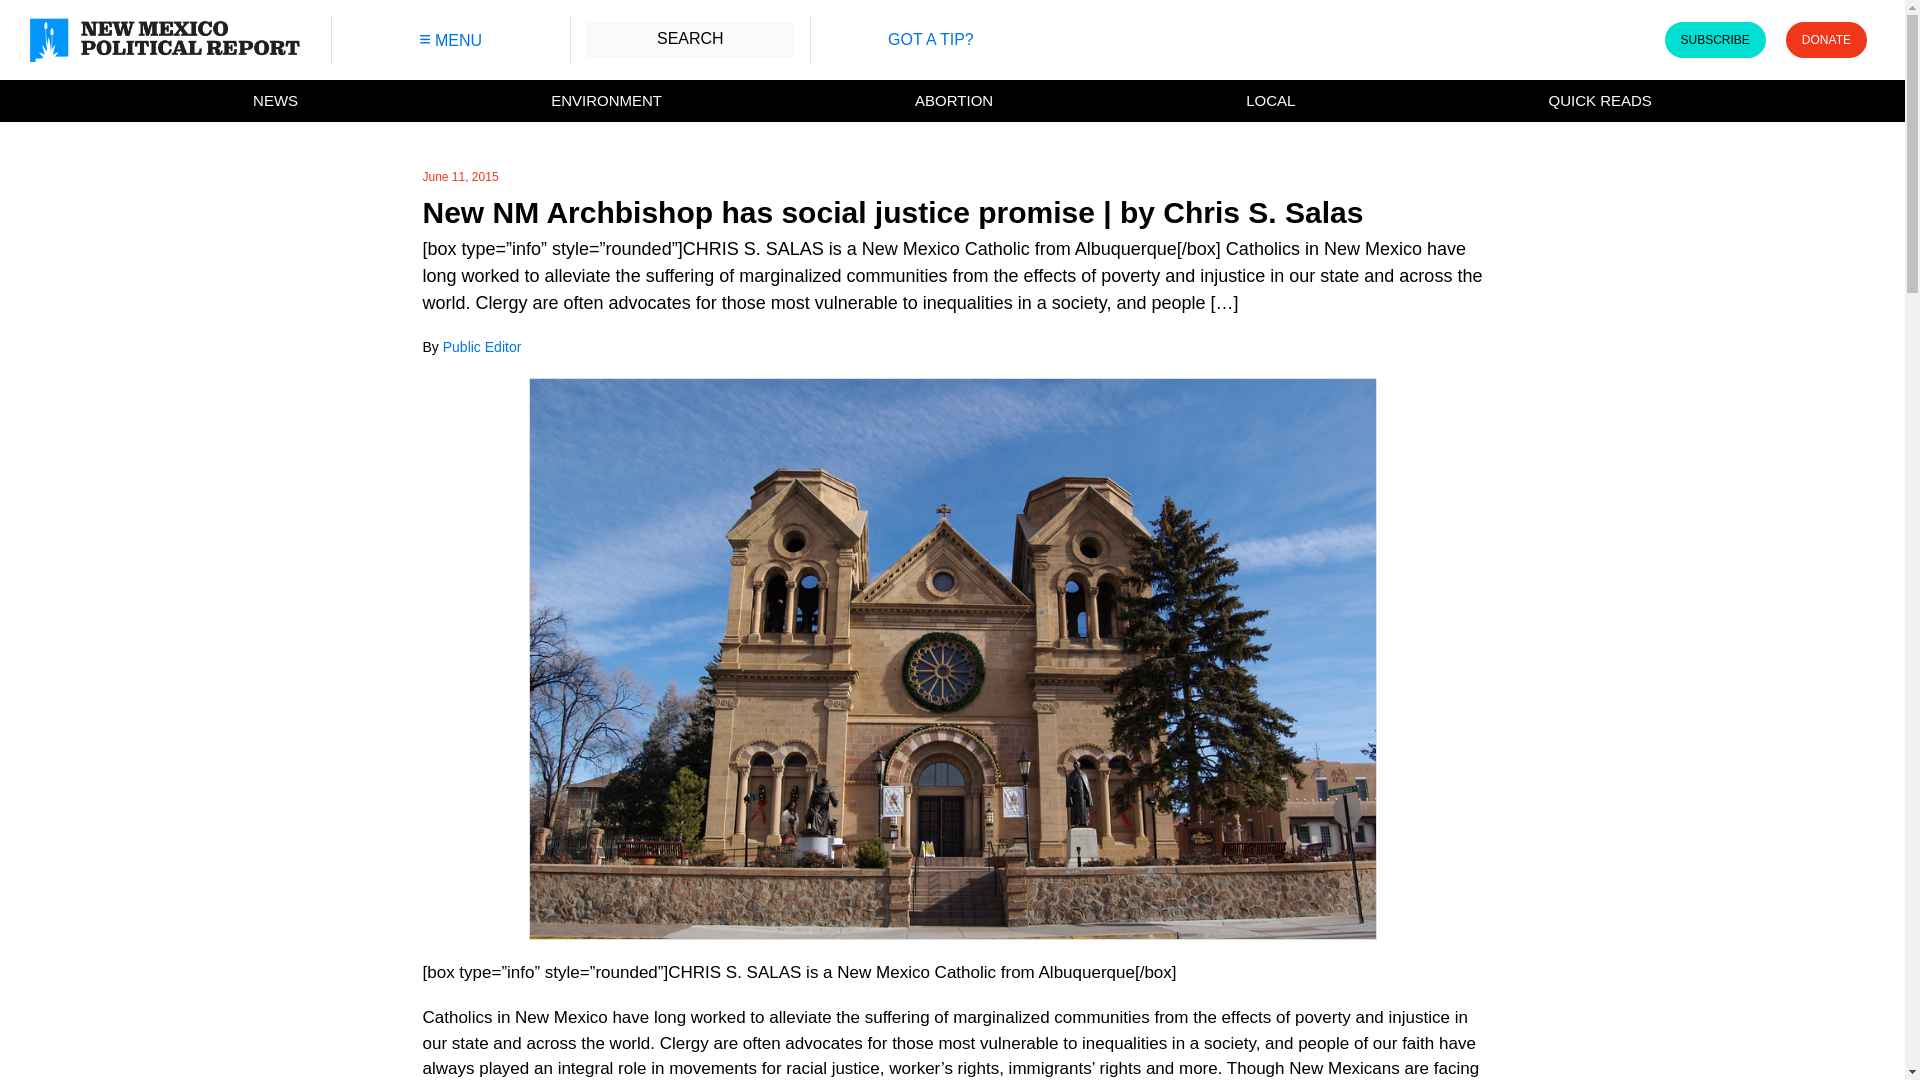 The height and width of the screenshot is (1080, 1920). Describe the element at coordinates (1600, 101) in the screenshot. I see `QUICK READS` at that location.